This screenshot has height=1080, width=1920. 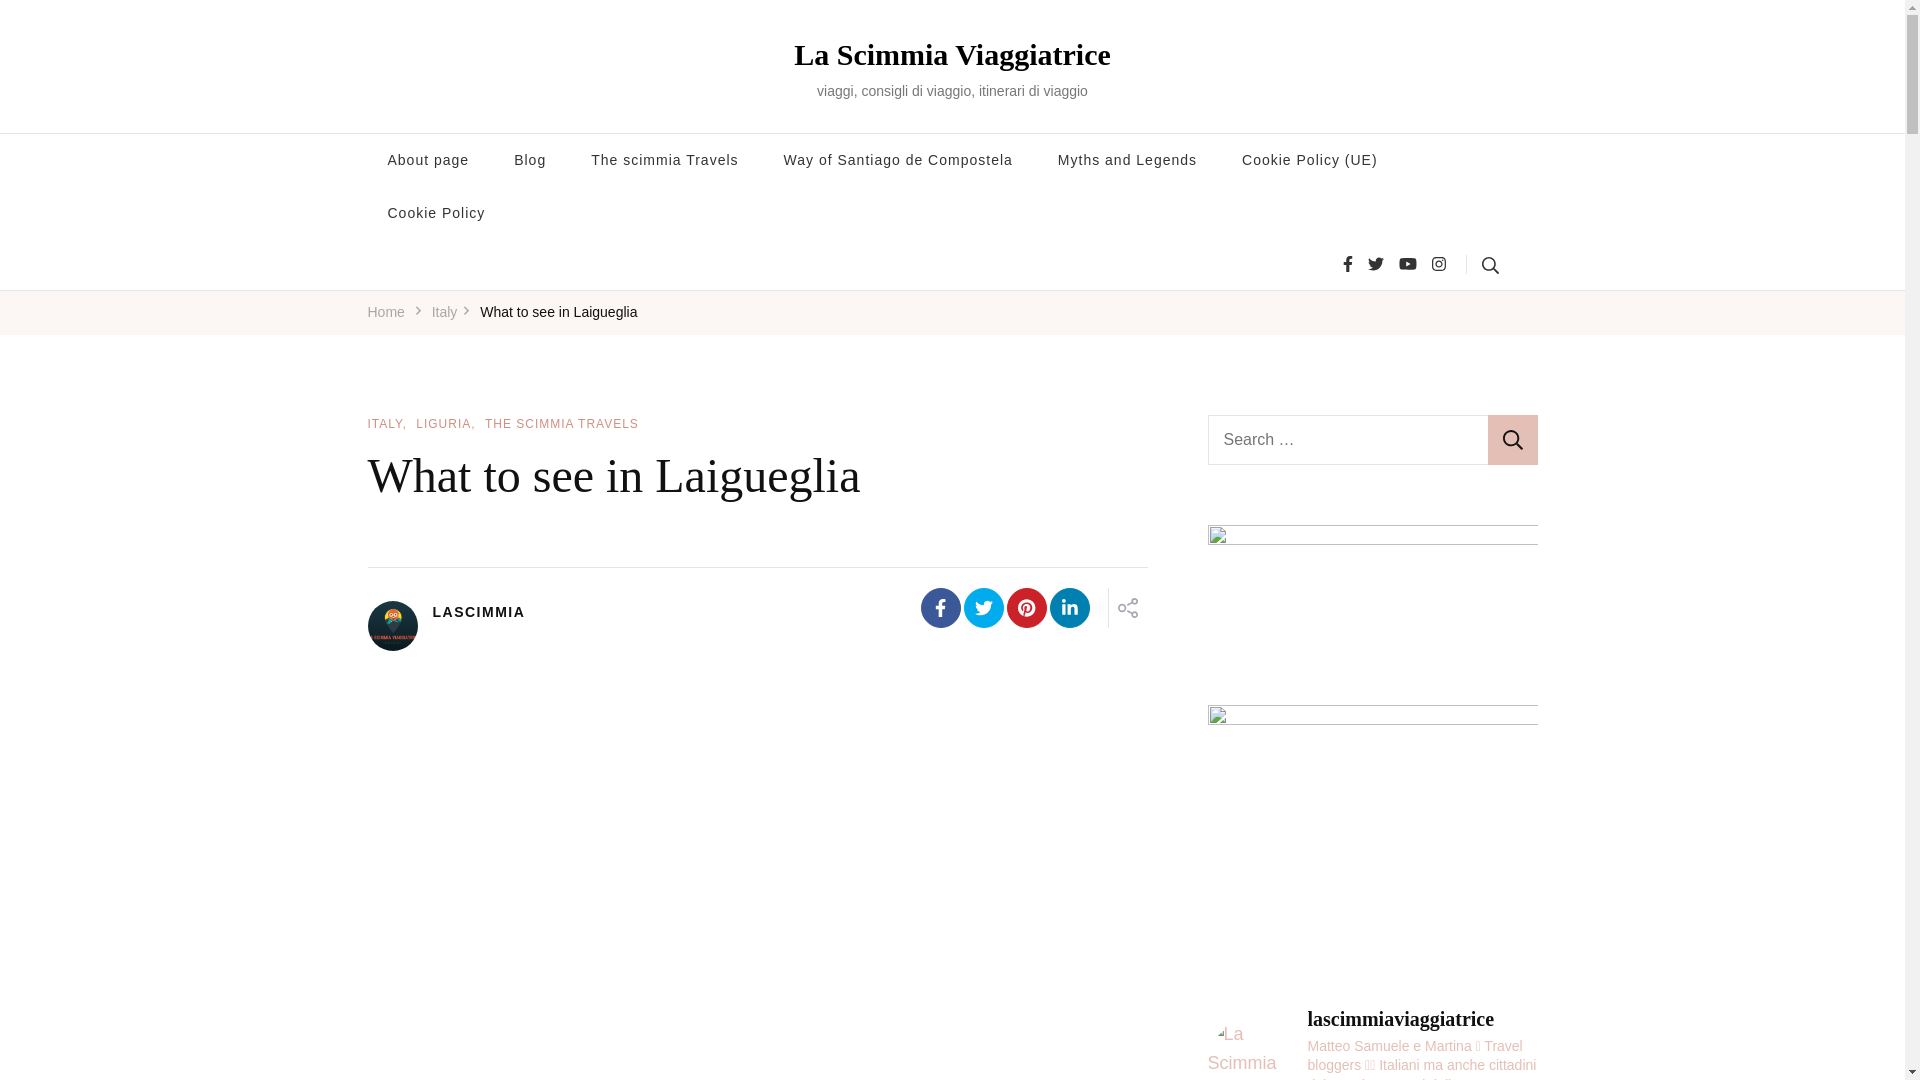 What do you see at coordinates (898, 160) in the screenshot?
I see `Way of Santiago de Compostela` at bounding box center [898, 160].